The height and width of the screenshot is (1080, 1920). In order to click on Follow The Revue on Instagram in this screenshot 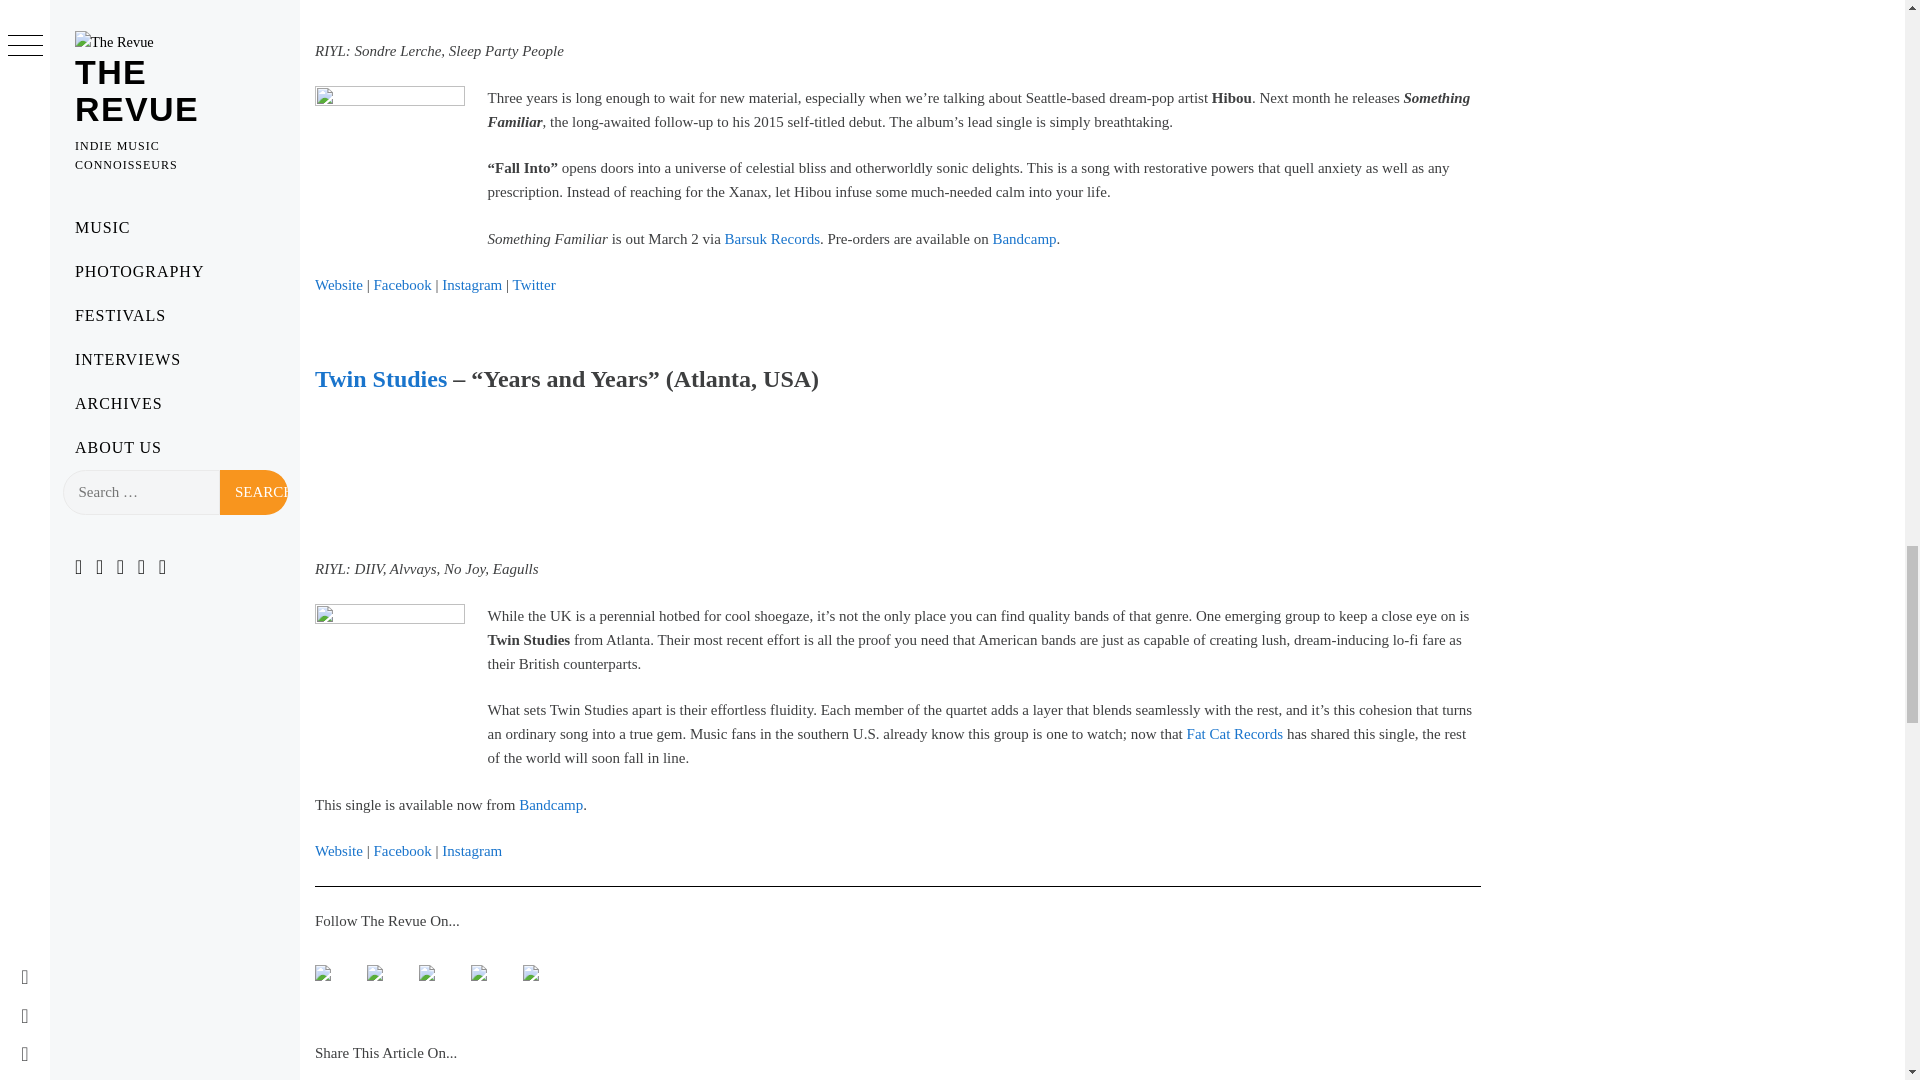, I will do `click(538, 980)`.